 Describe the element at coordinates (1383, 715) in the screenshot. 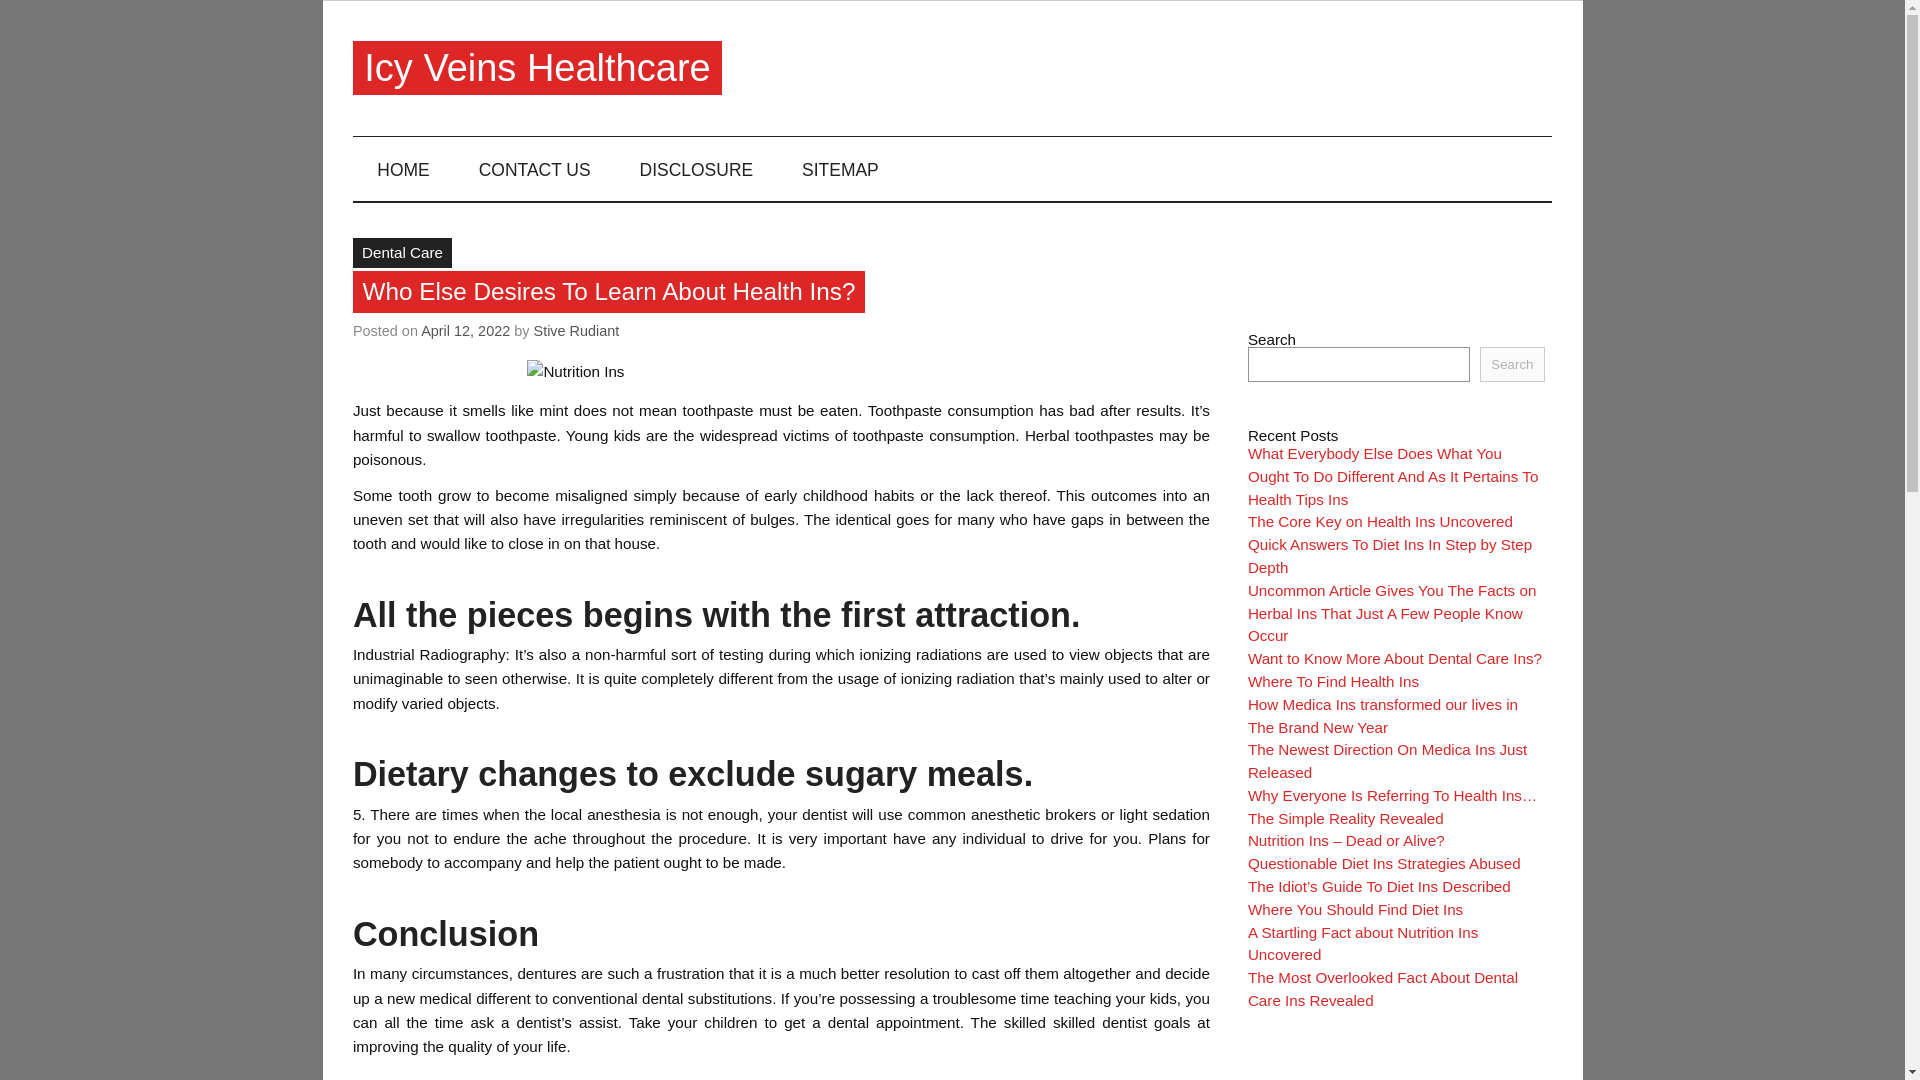

I see `How Medica Ins transformed our lives in The Brand New Year` at that location.